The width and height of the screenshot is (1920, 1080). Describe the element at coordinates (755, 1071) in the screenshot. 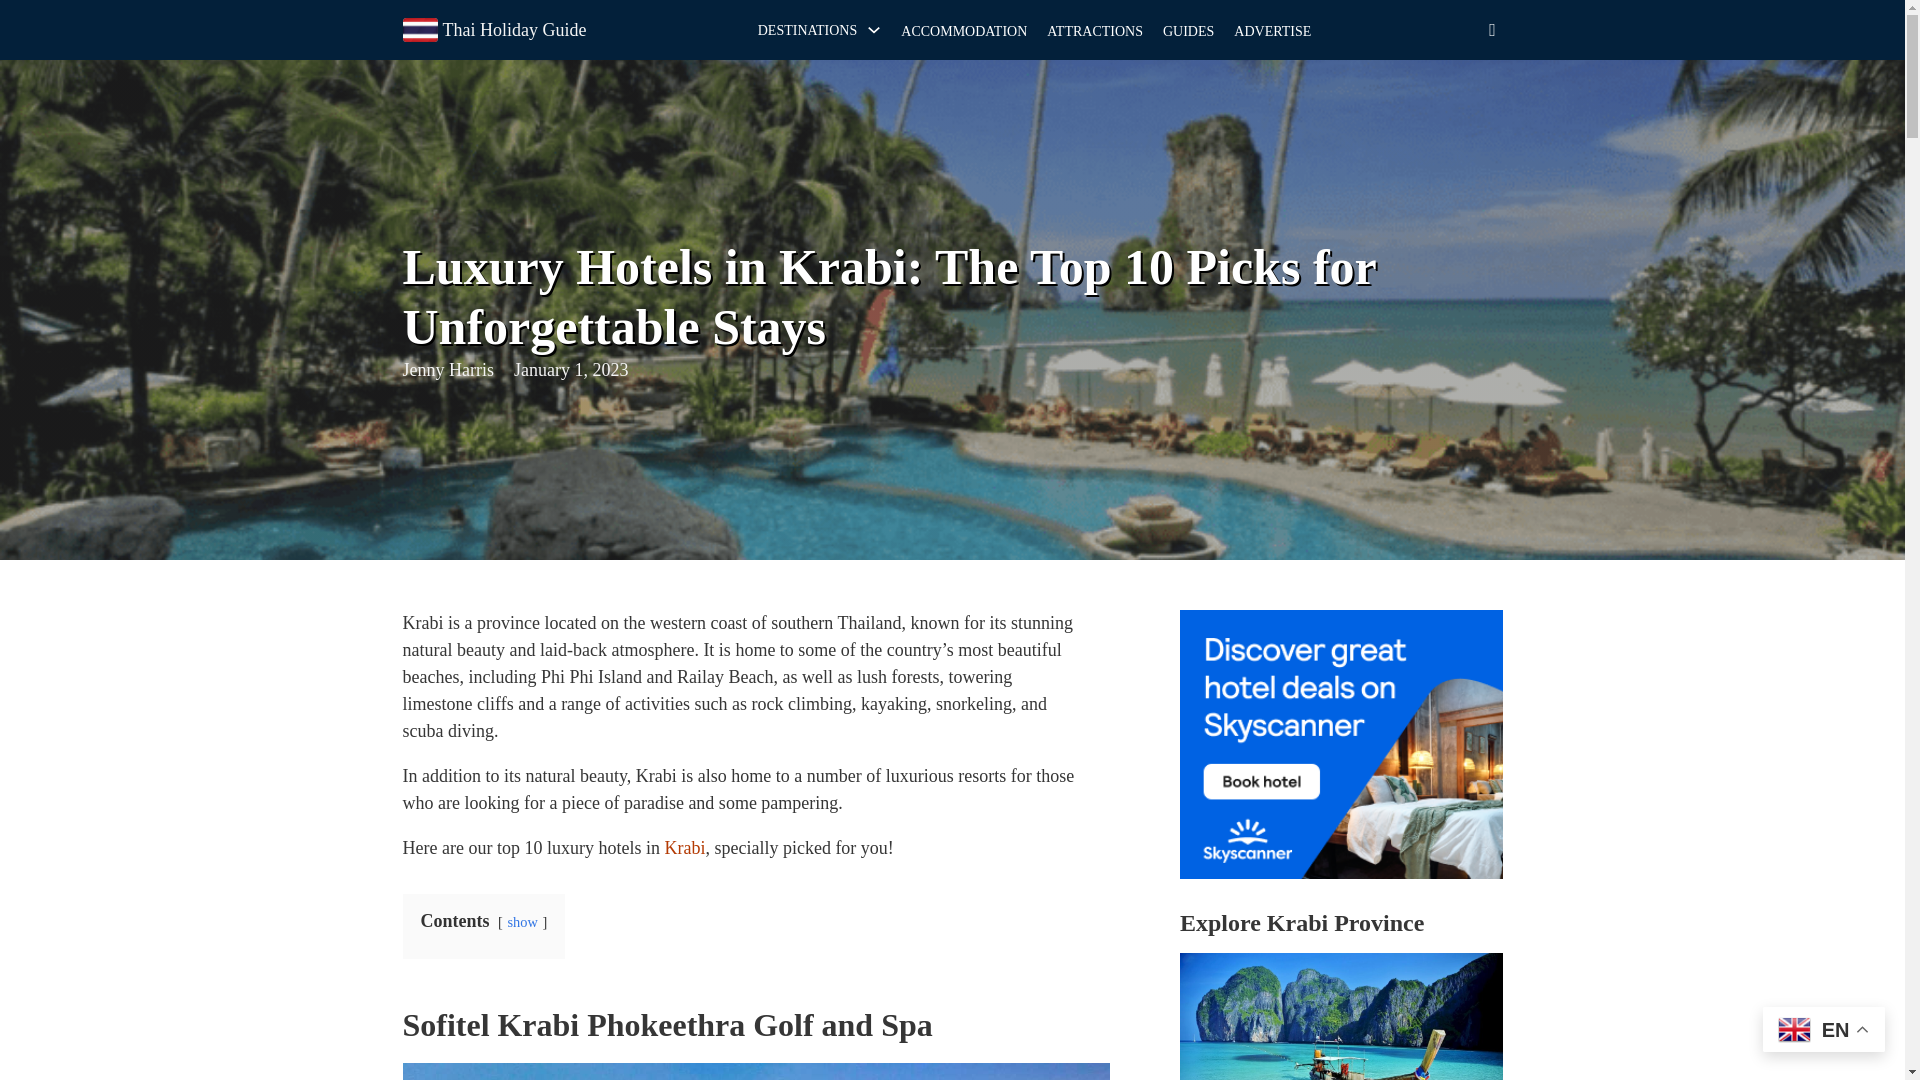

I see `Luxury Hotels In Krabi` at that location.